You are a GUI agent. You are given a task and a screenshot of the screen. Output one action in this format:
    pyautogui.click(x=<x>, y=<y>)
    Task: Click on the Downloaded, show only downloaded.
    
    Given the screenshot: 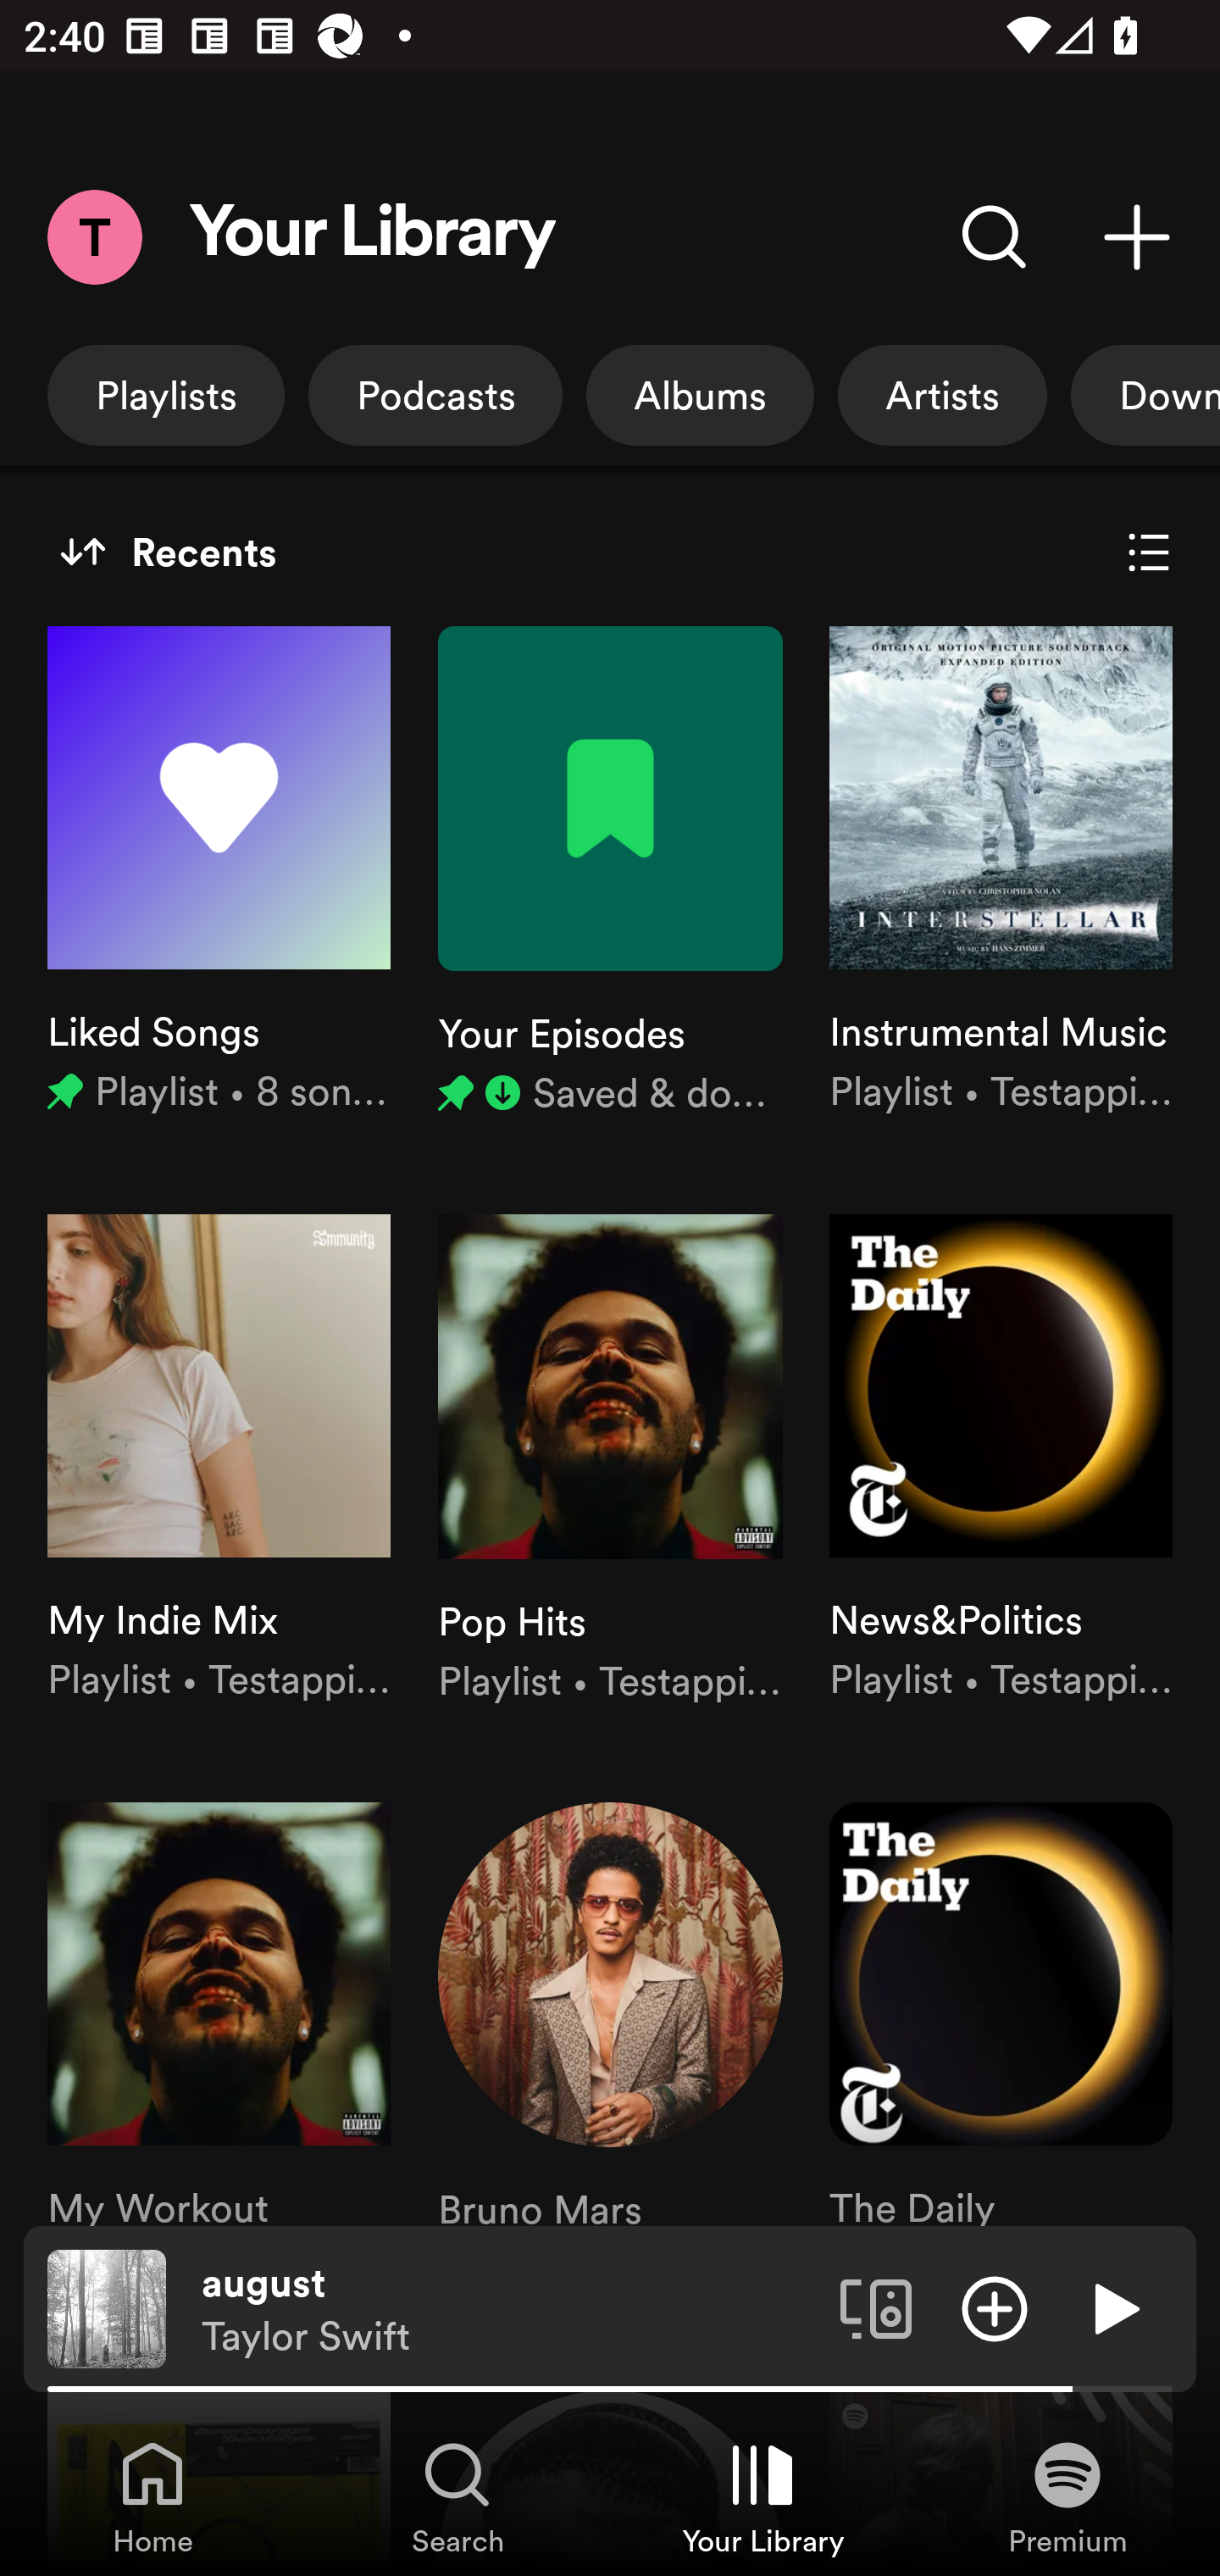 What is the action you would take?
    pyautogui.click(x=1145, y=395)
    